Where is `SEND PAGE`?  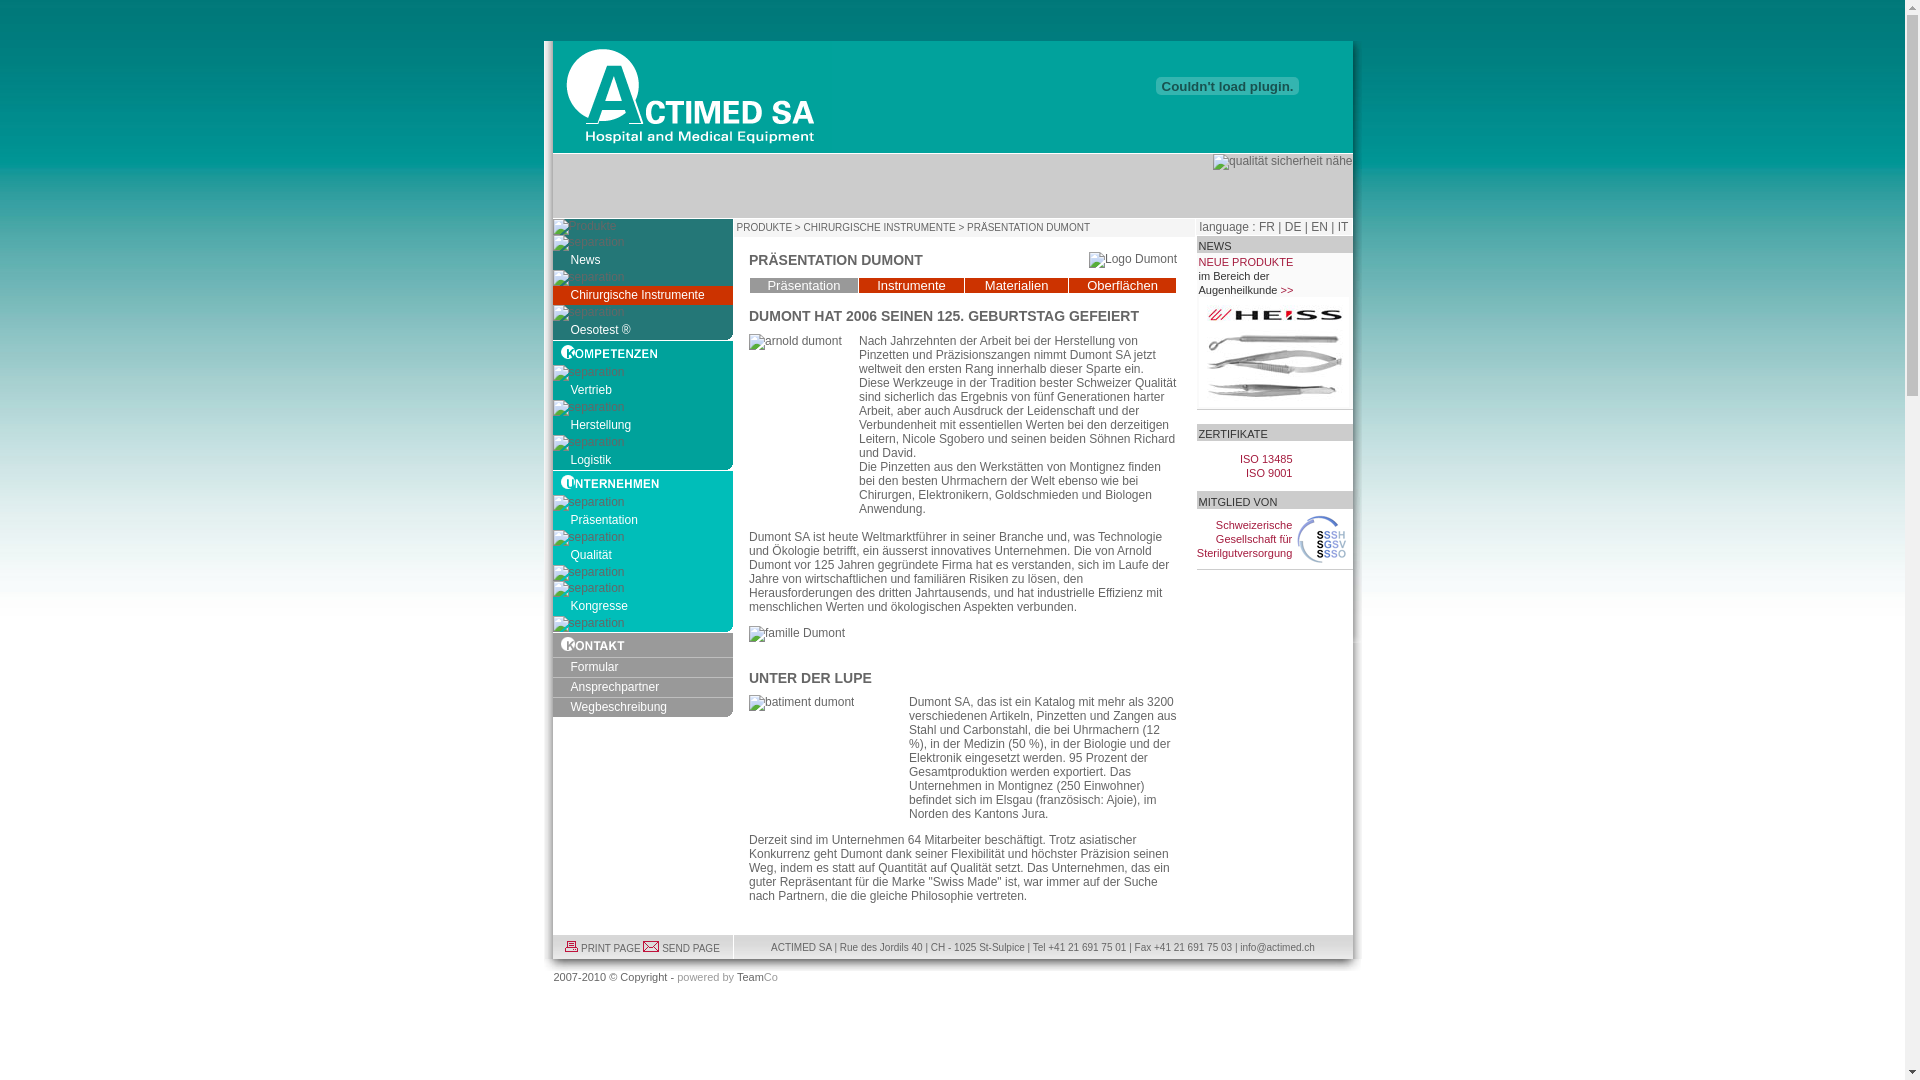
SEND PAGE is located at coordinates (691, 948).